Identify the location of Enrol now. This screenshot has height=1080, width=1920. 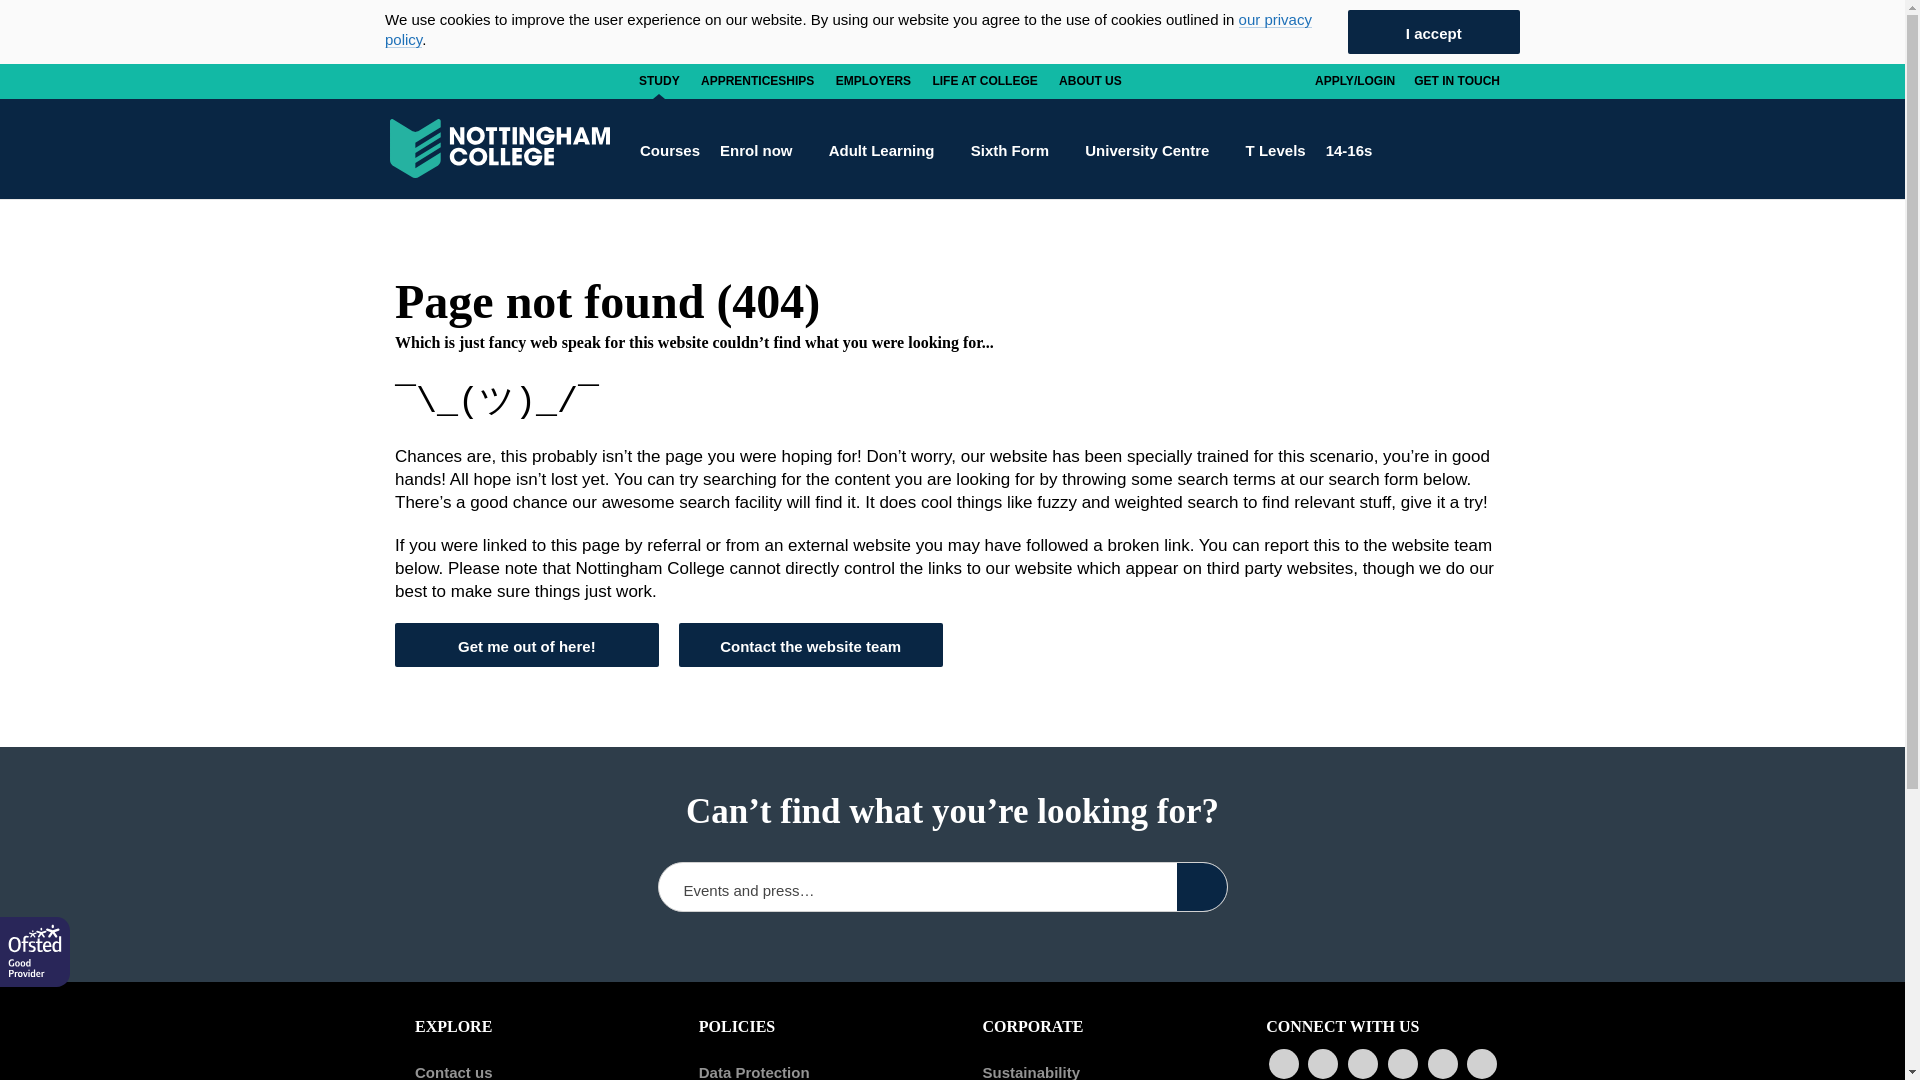
(764, 149).